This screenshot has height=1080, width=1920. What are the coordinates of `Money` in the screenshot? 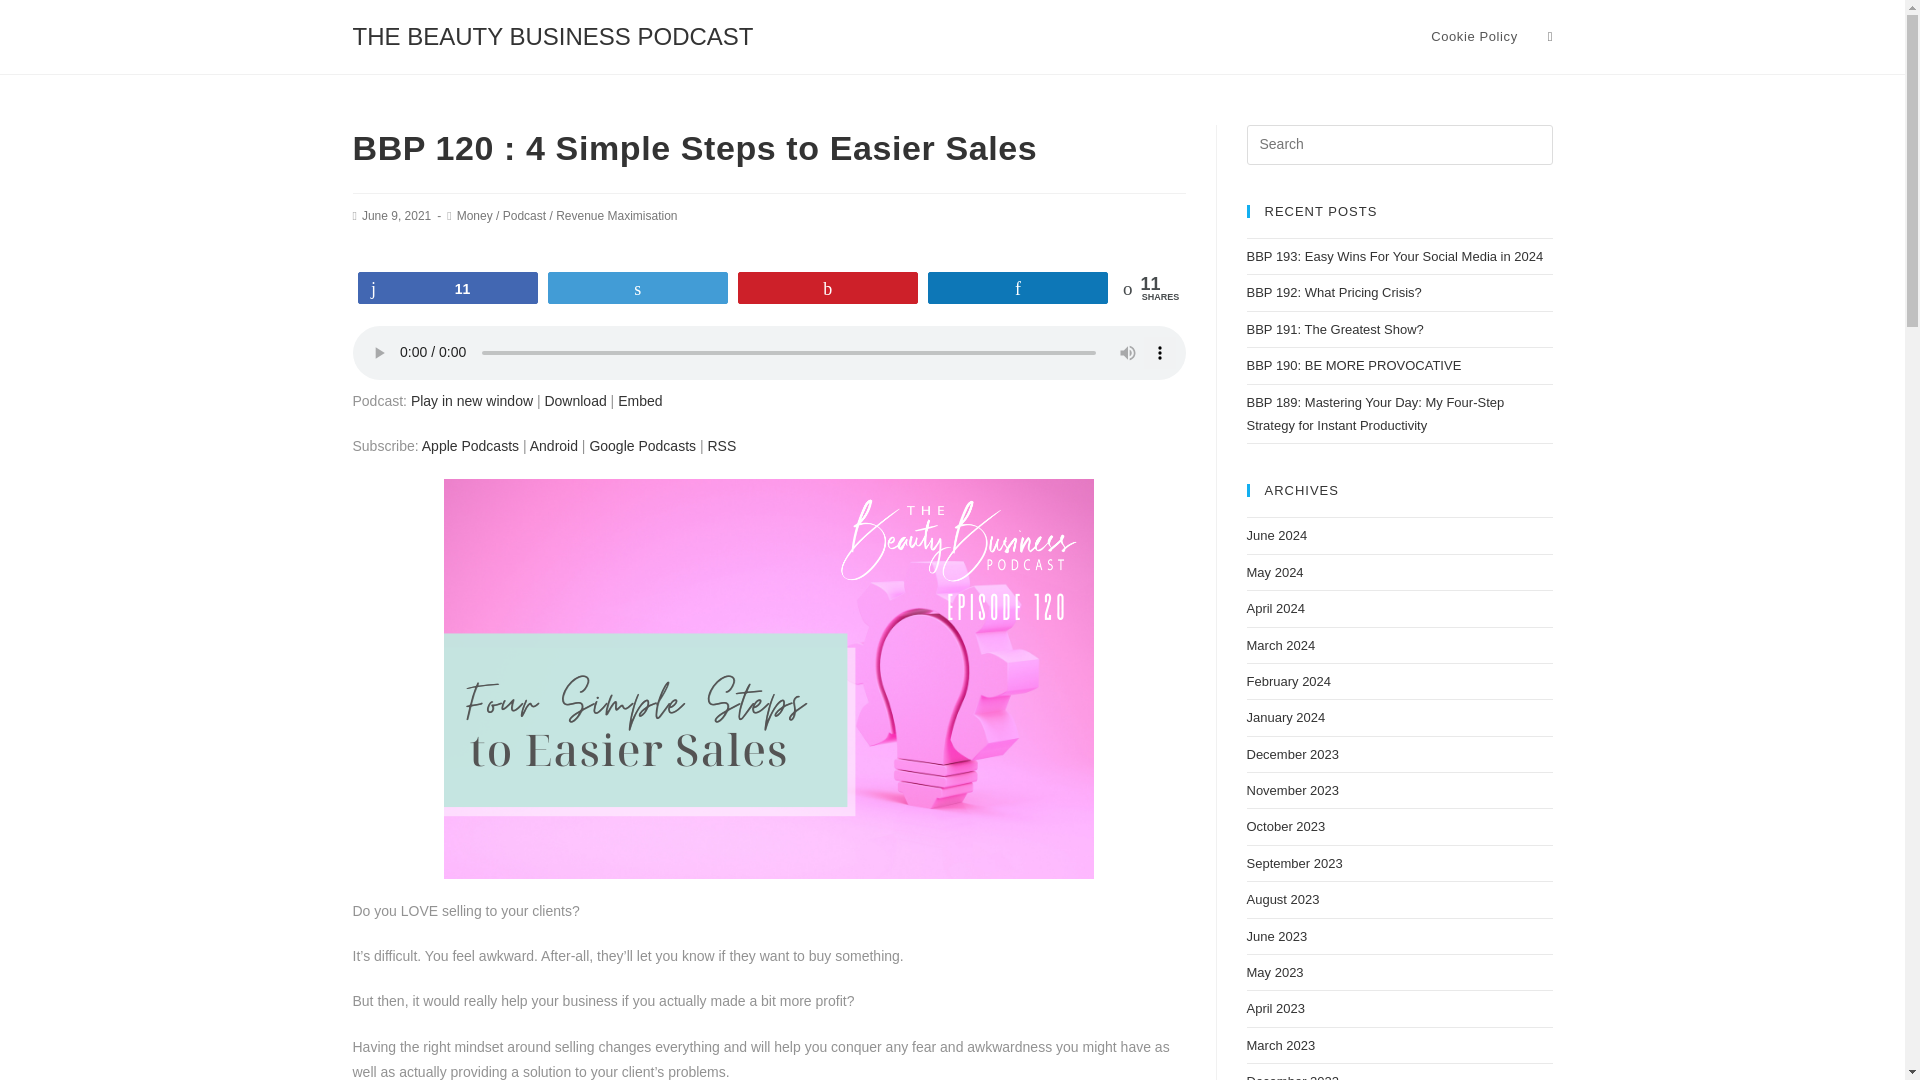 It's located at (474, 216).